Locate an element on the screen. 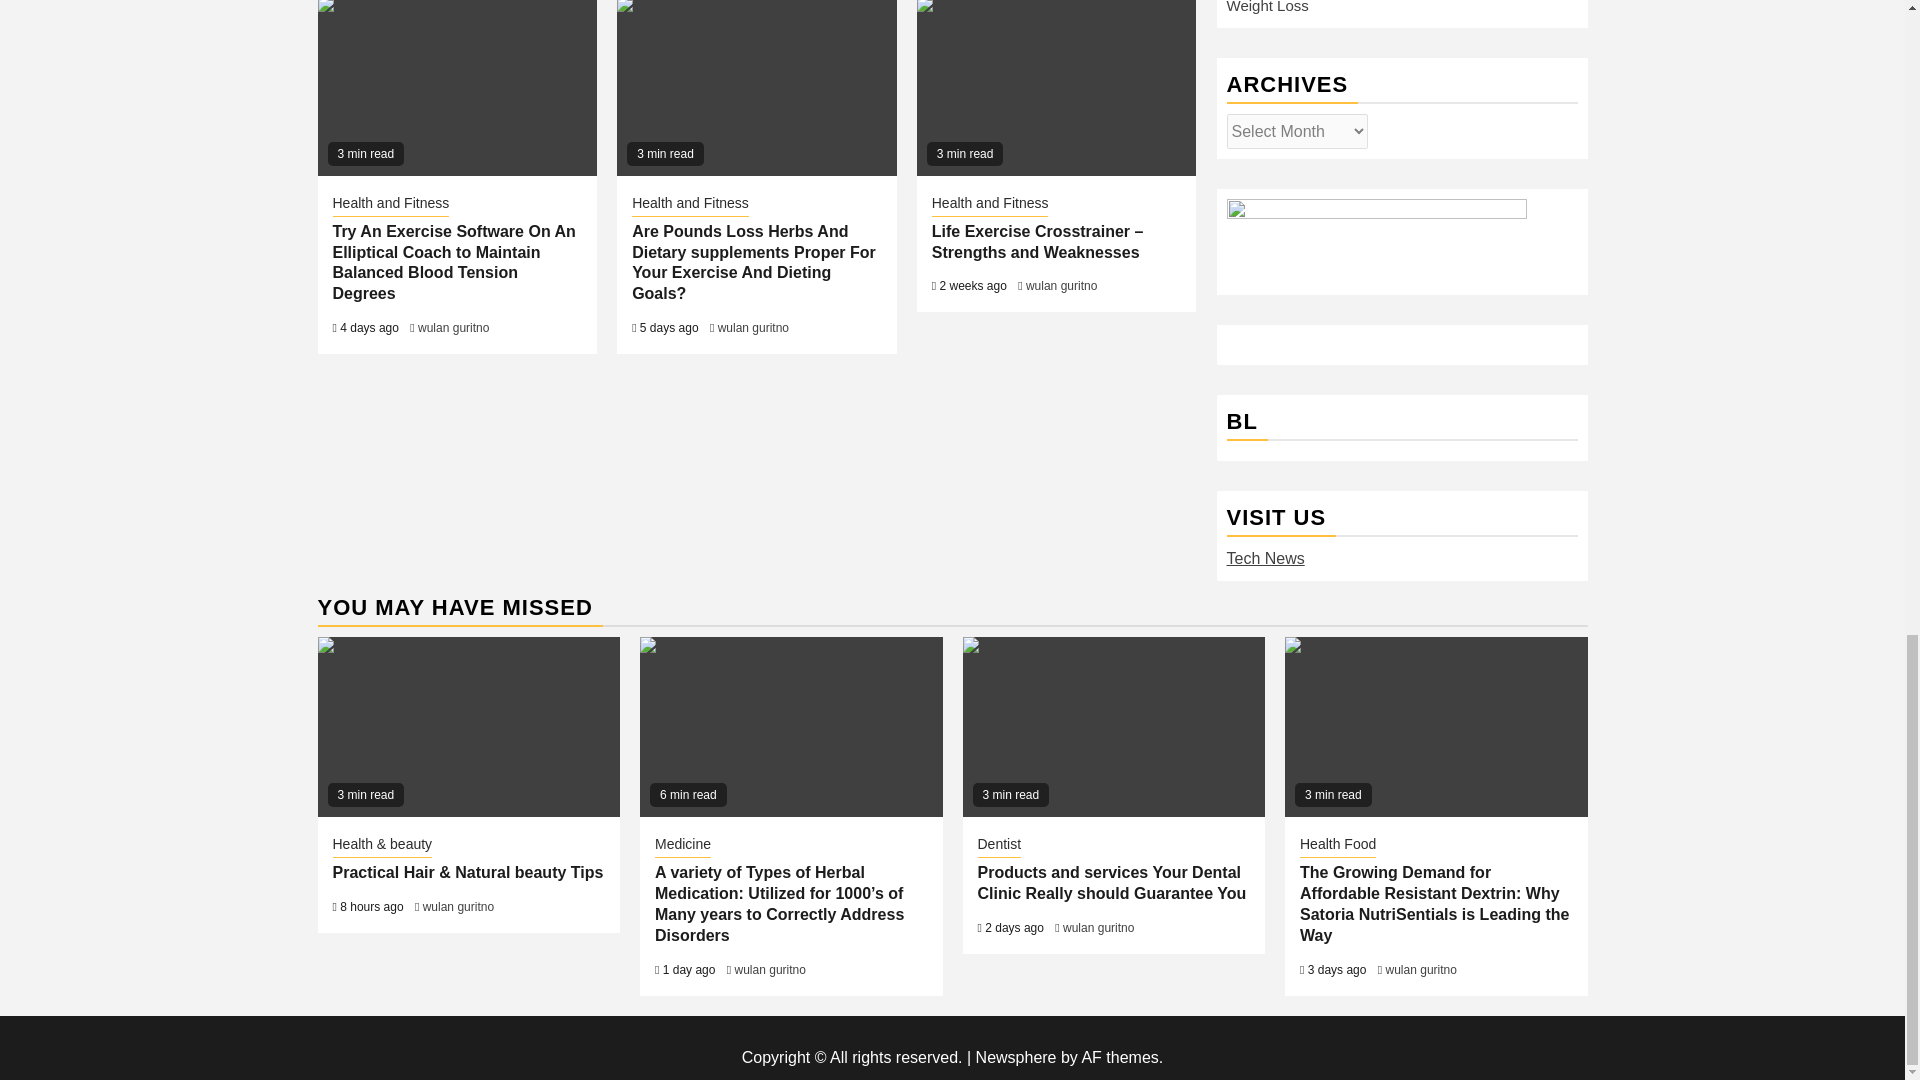  wulan guritno is located at coordinates (1060, 285).